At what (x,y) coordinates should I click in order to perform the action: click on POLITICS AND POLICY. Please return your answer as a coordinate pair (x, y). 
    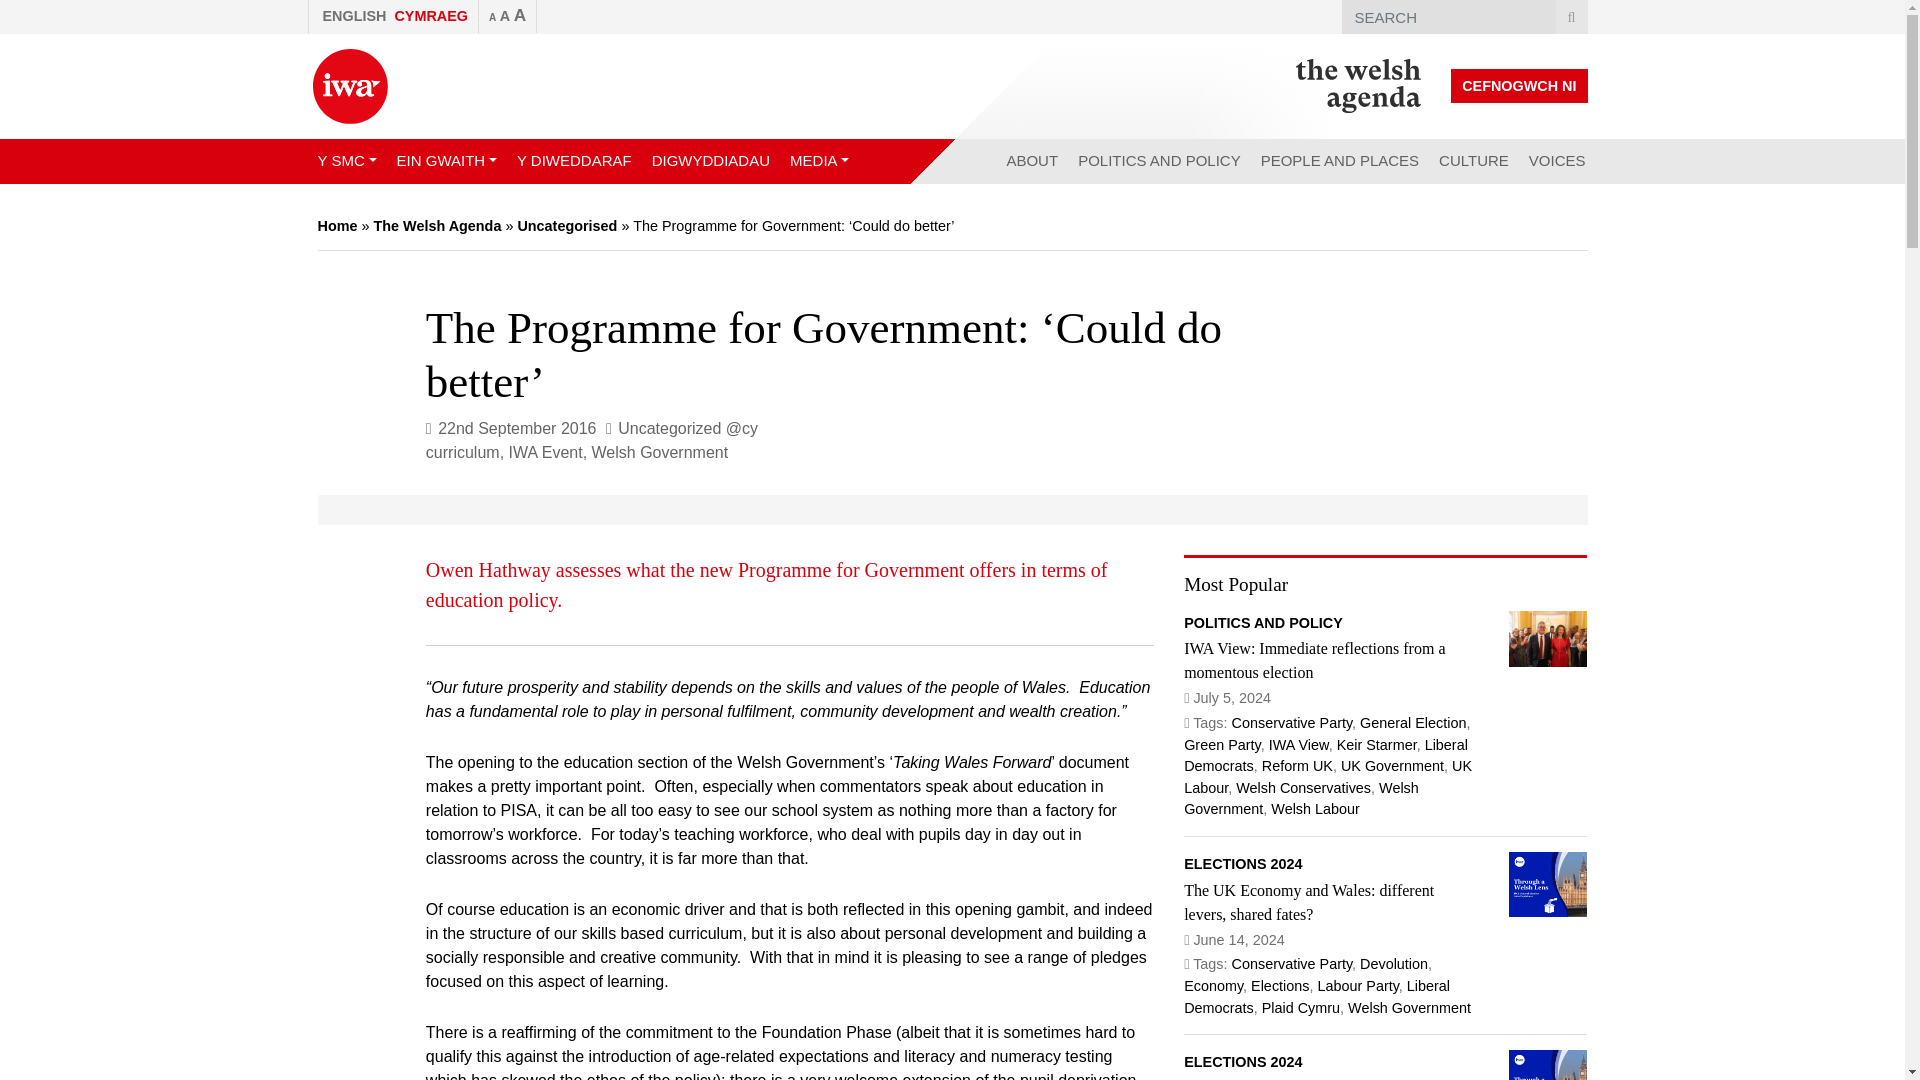
    Looking at the image, I should click on (1159, 161).